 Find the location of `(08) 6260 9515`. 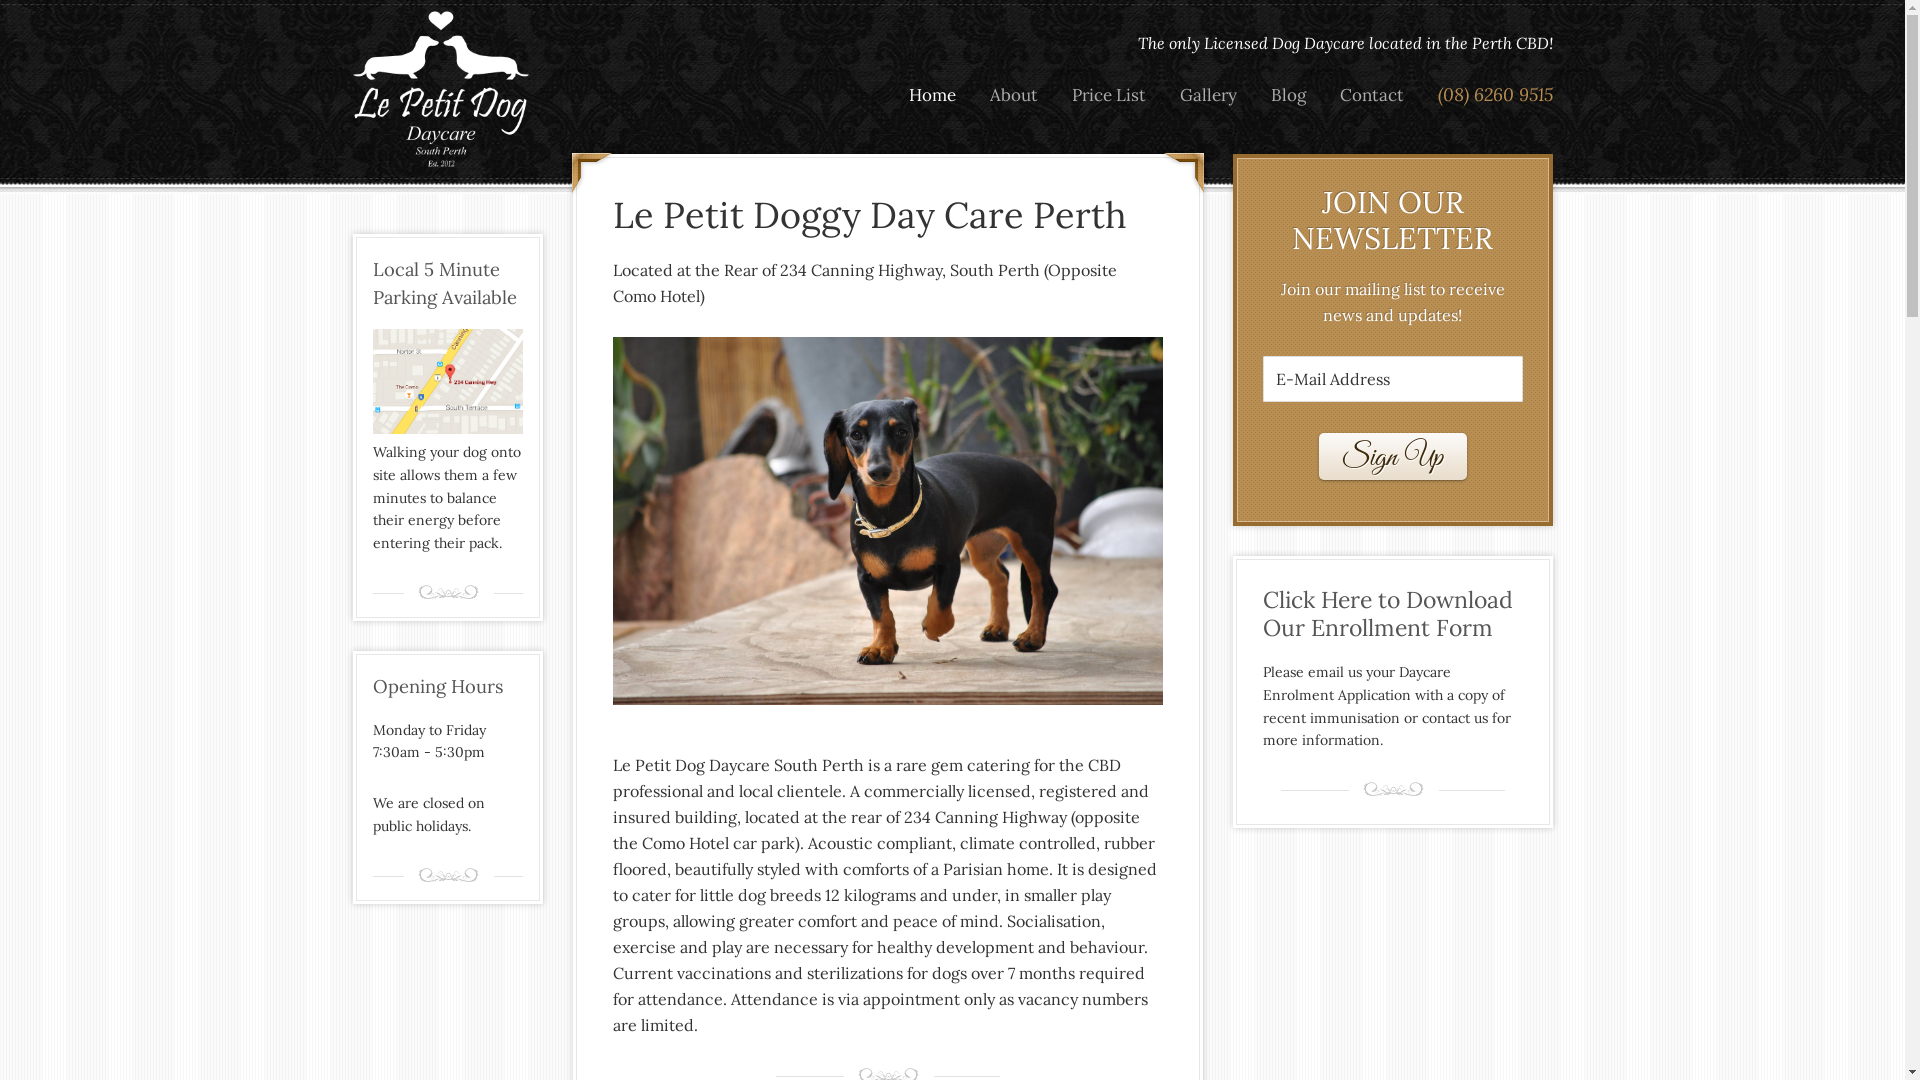

(08) 6260 9515 is located at coordinates (1487, 95).